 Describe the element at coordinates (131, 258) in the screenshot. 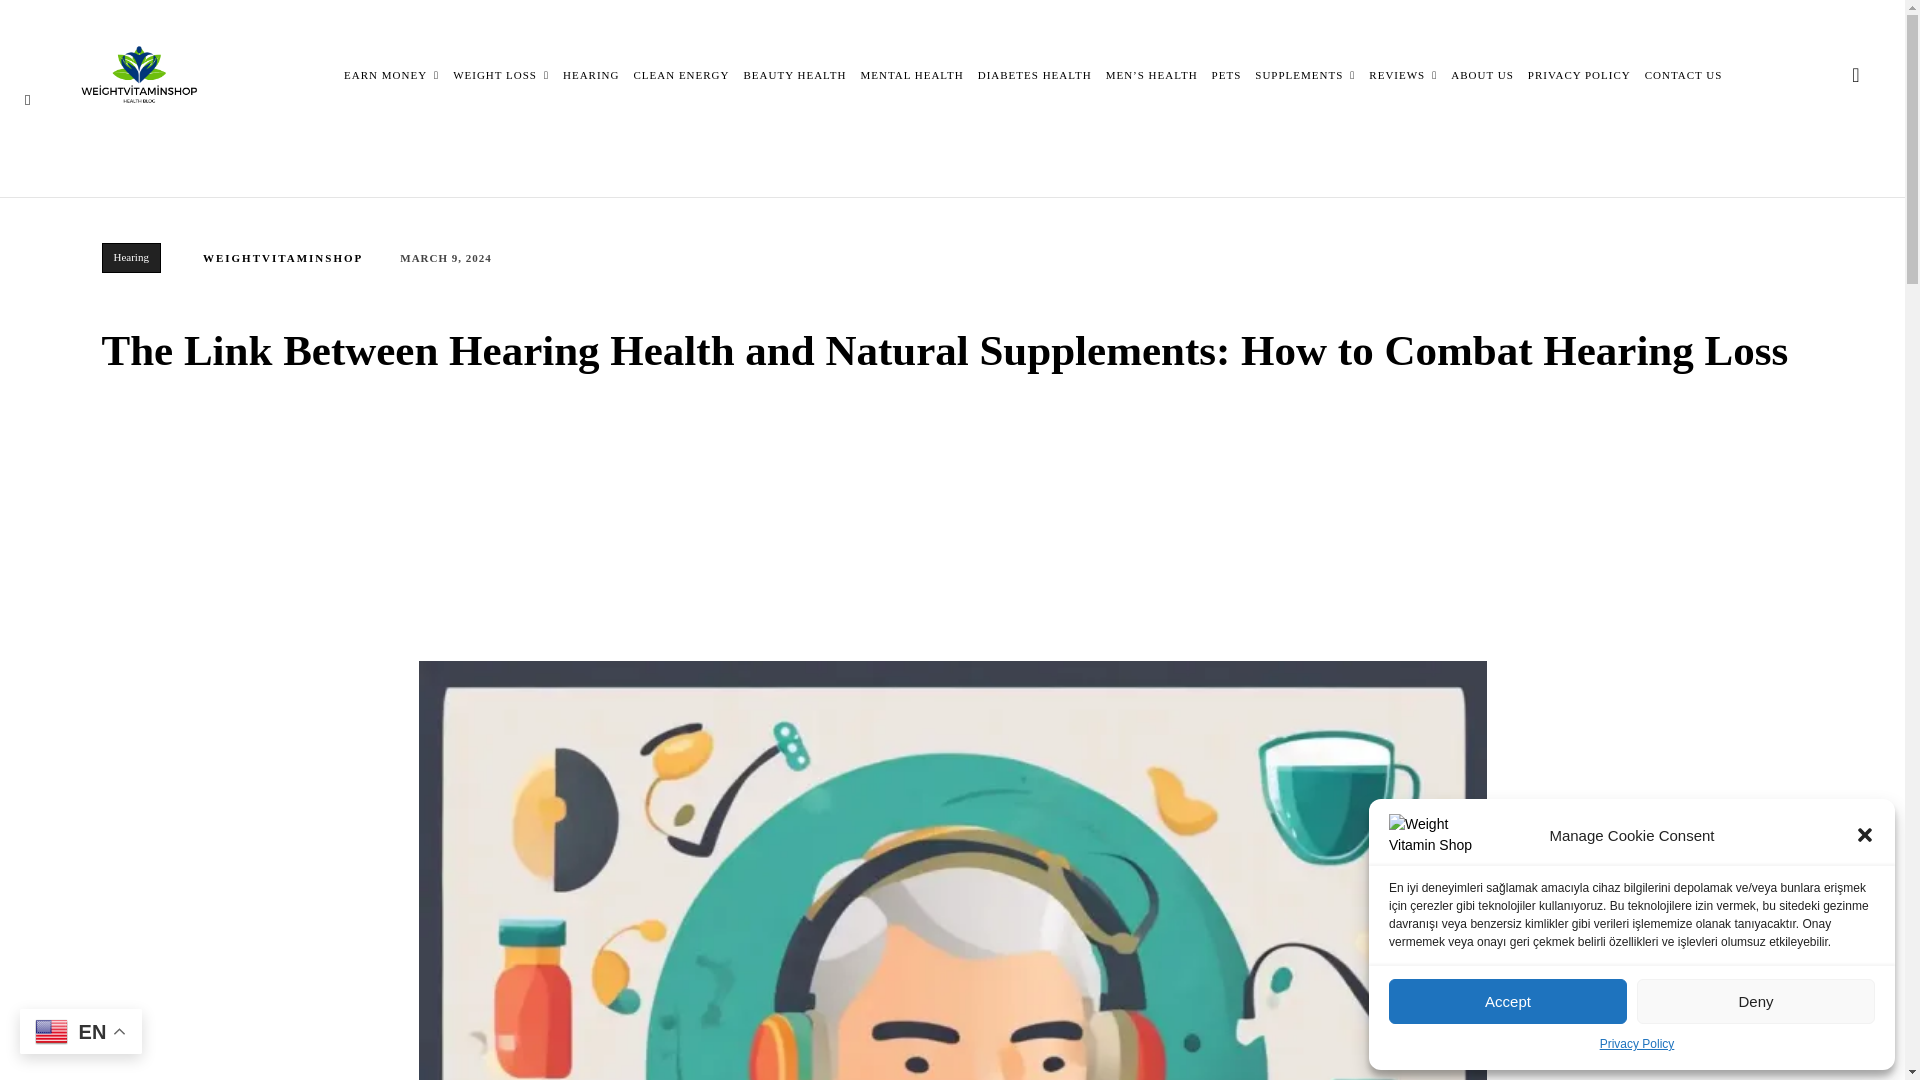

I see `Hearing` at that location.